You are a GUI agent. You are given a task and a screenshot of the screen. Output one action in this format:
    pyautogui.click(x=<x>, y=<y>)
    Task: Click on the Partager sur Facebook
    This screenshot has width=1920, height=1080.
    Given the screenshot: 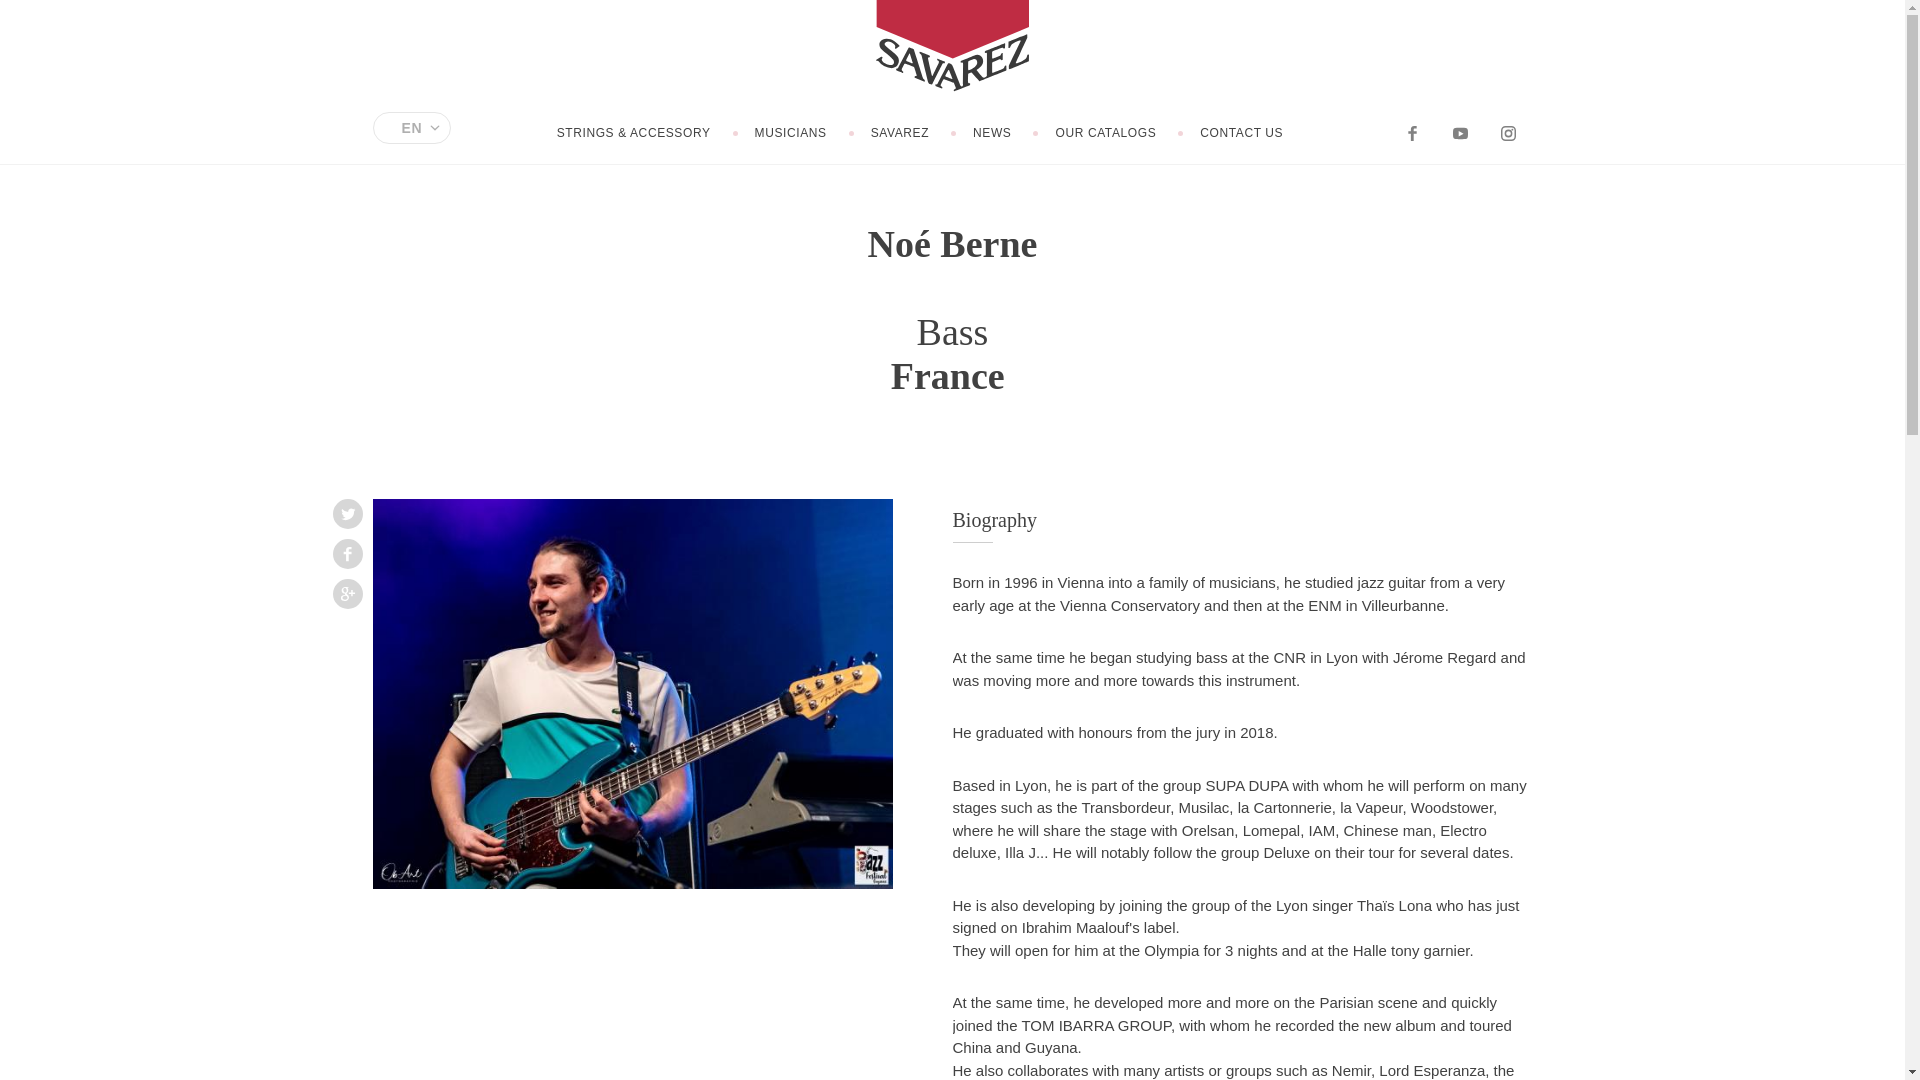 What is the action you would take?
    pyautogui.click(x=347, y=554)
    